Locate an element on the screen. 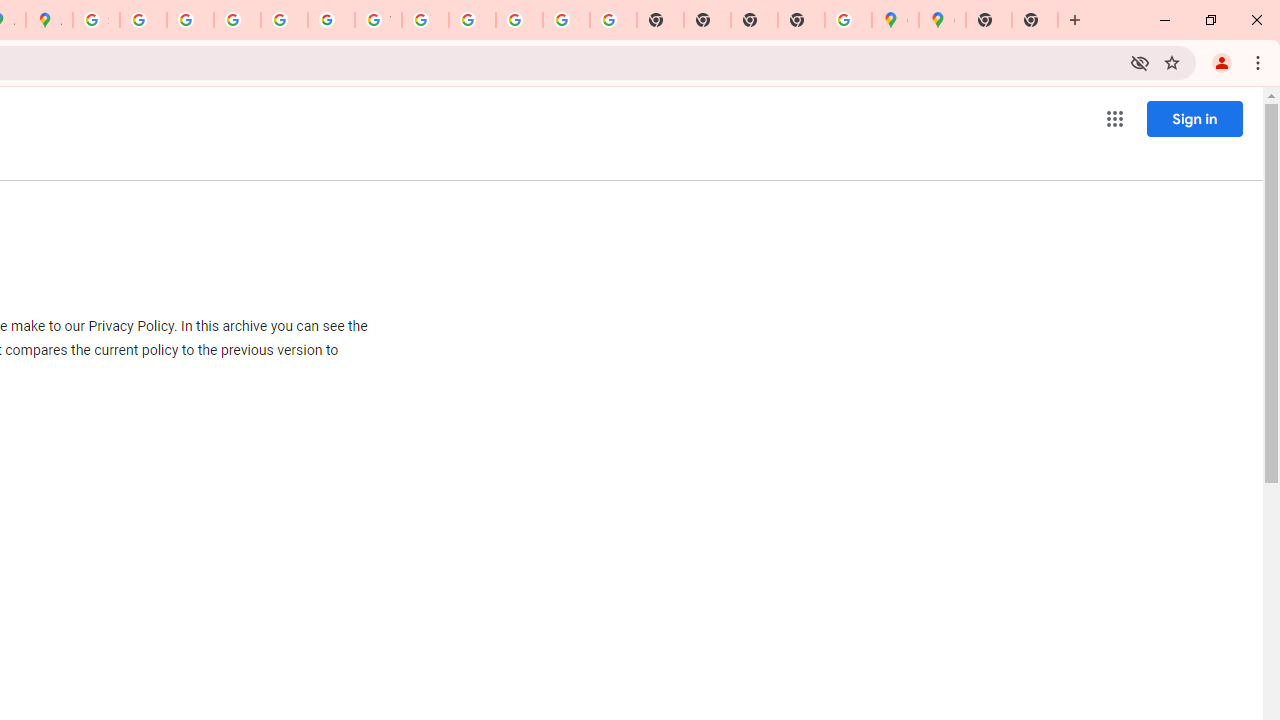 The image size is (1280, 720). New Tab is located at coordinates (1035, 20).